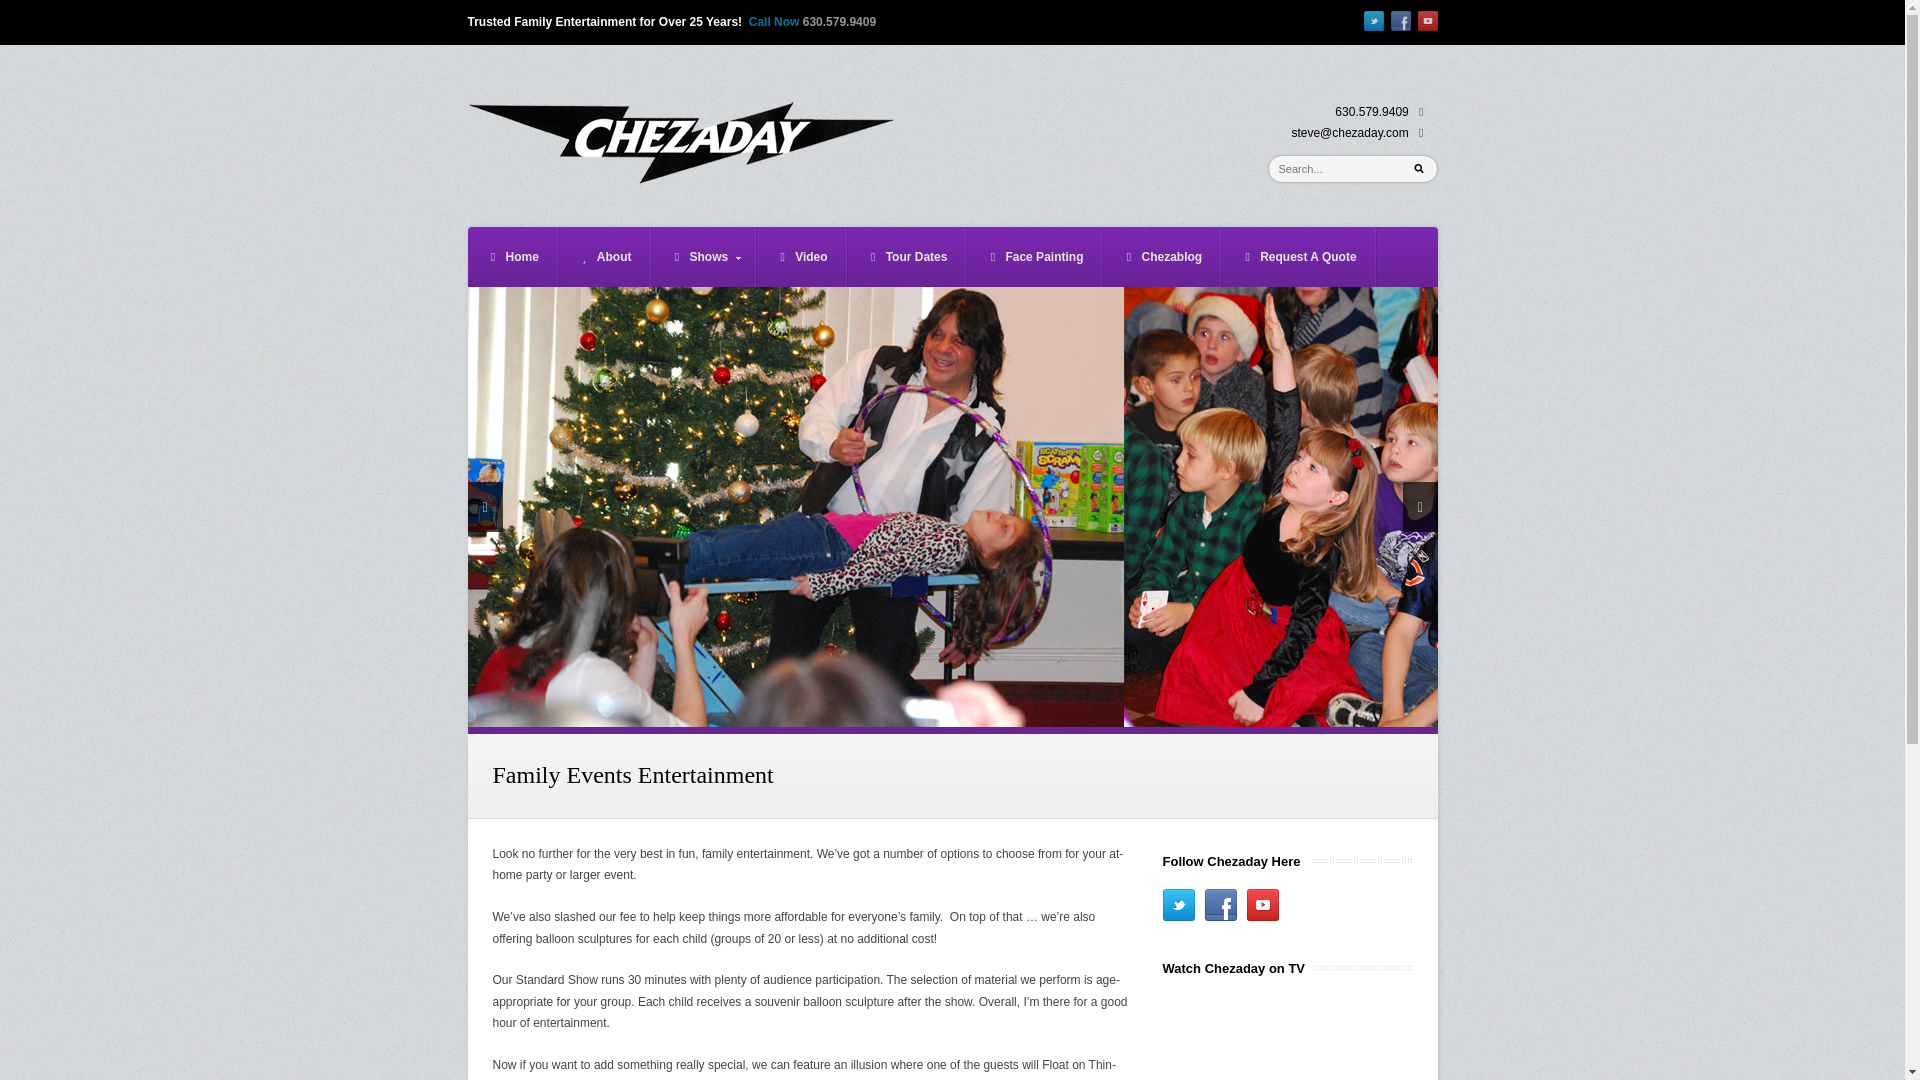  I want to click on Home, so click(512, 256).